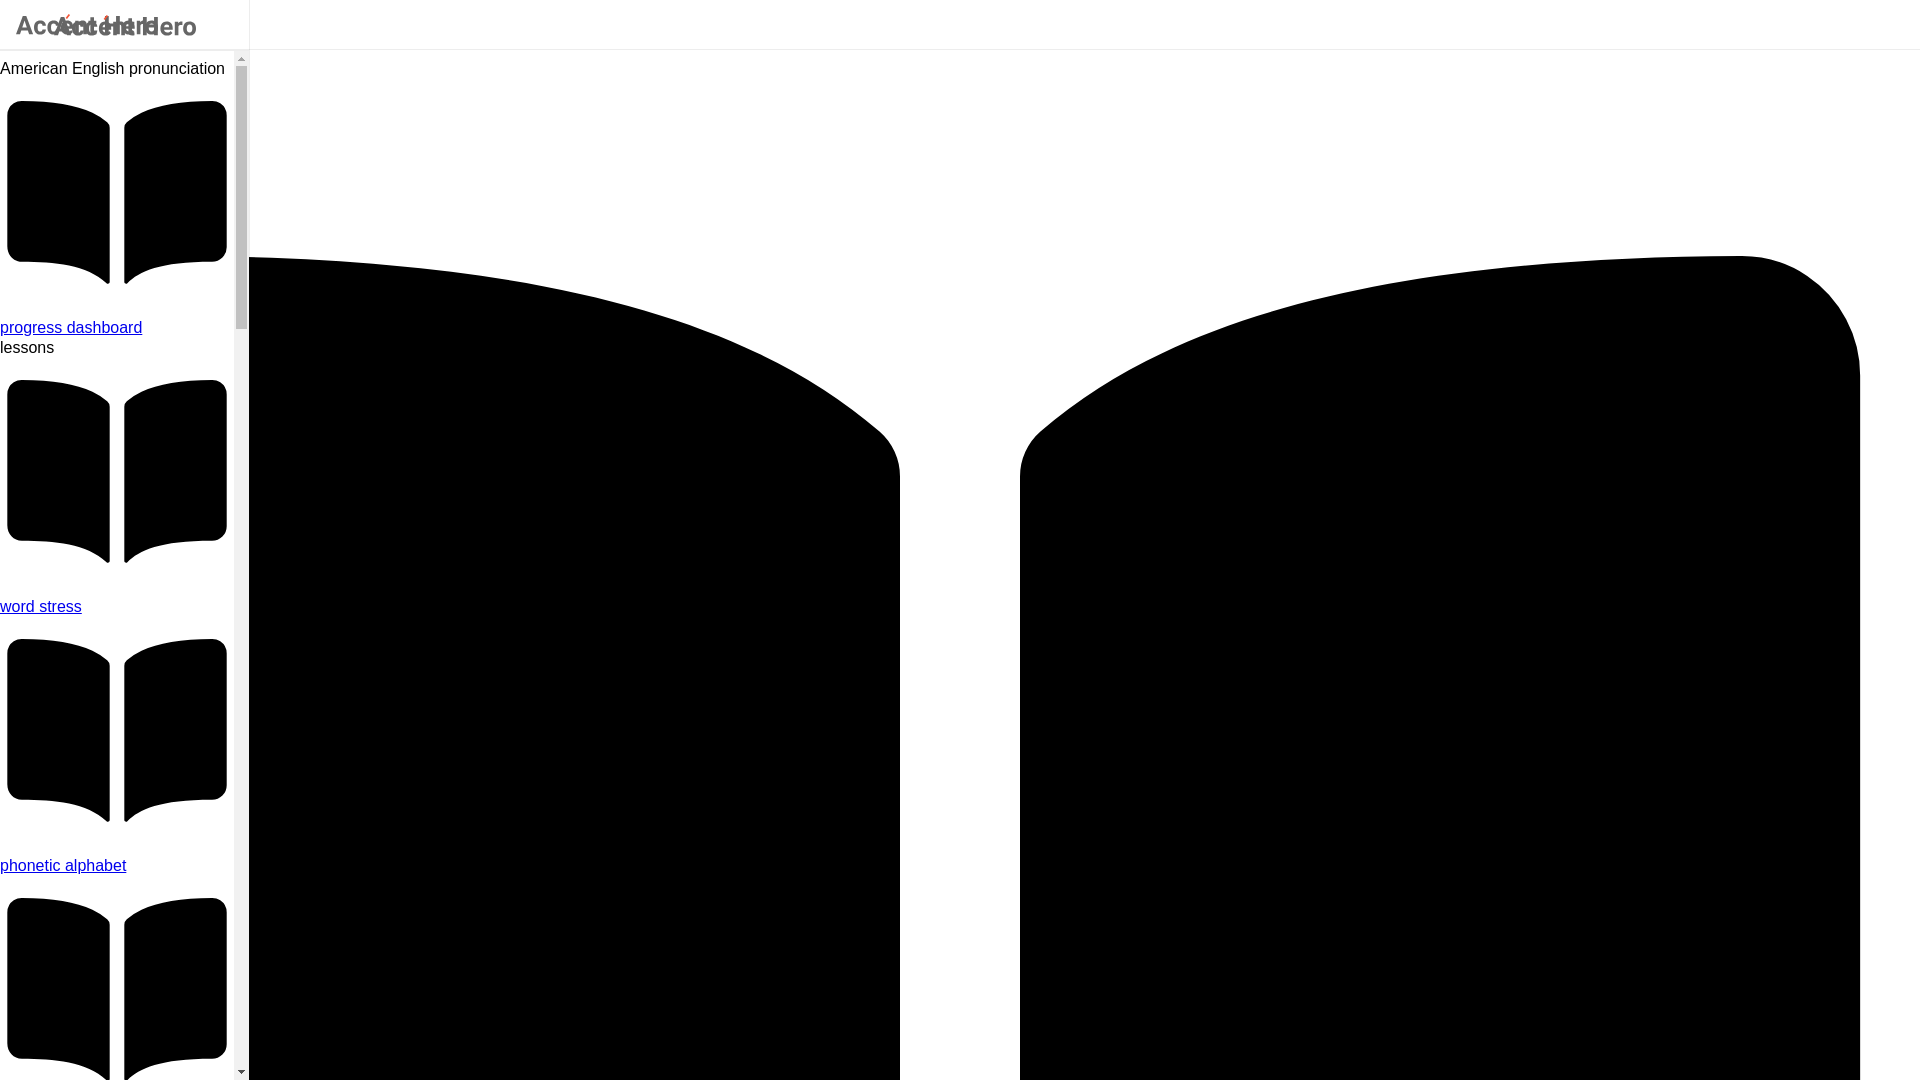 The width and height of the screenshot is (1920, 1080). Describe the element at coordinates (117, 866) in the screenshot. I see `Learn to precisely articulate each sound` at that location.